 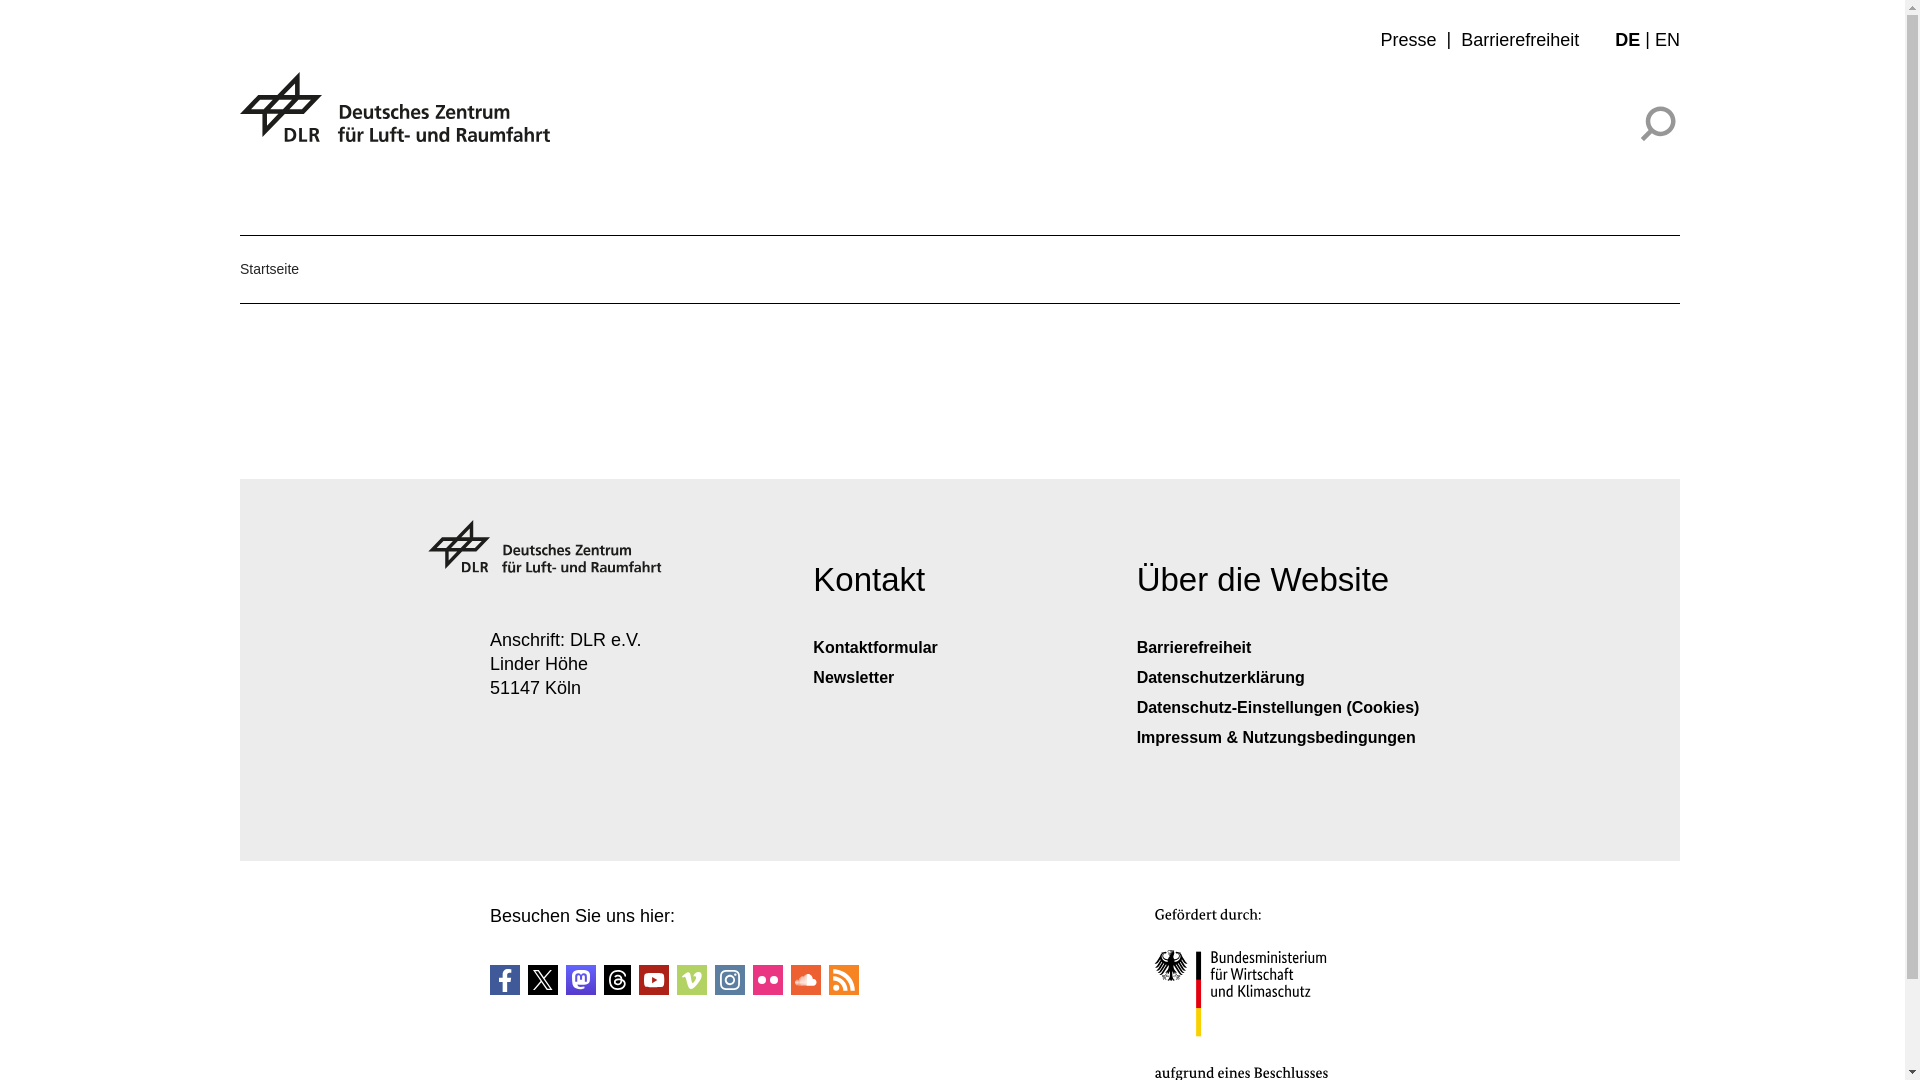 I want to click on Barrierefreiheit, so click(x=1520, y=40).